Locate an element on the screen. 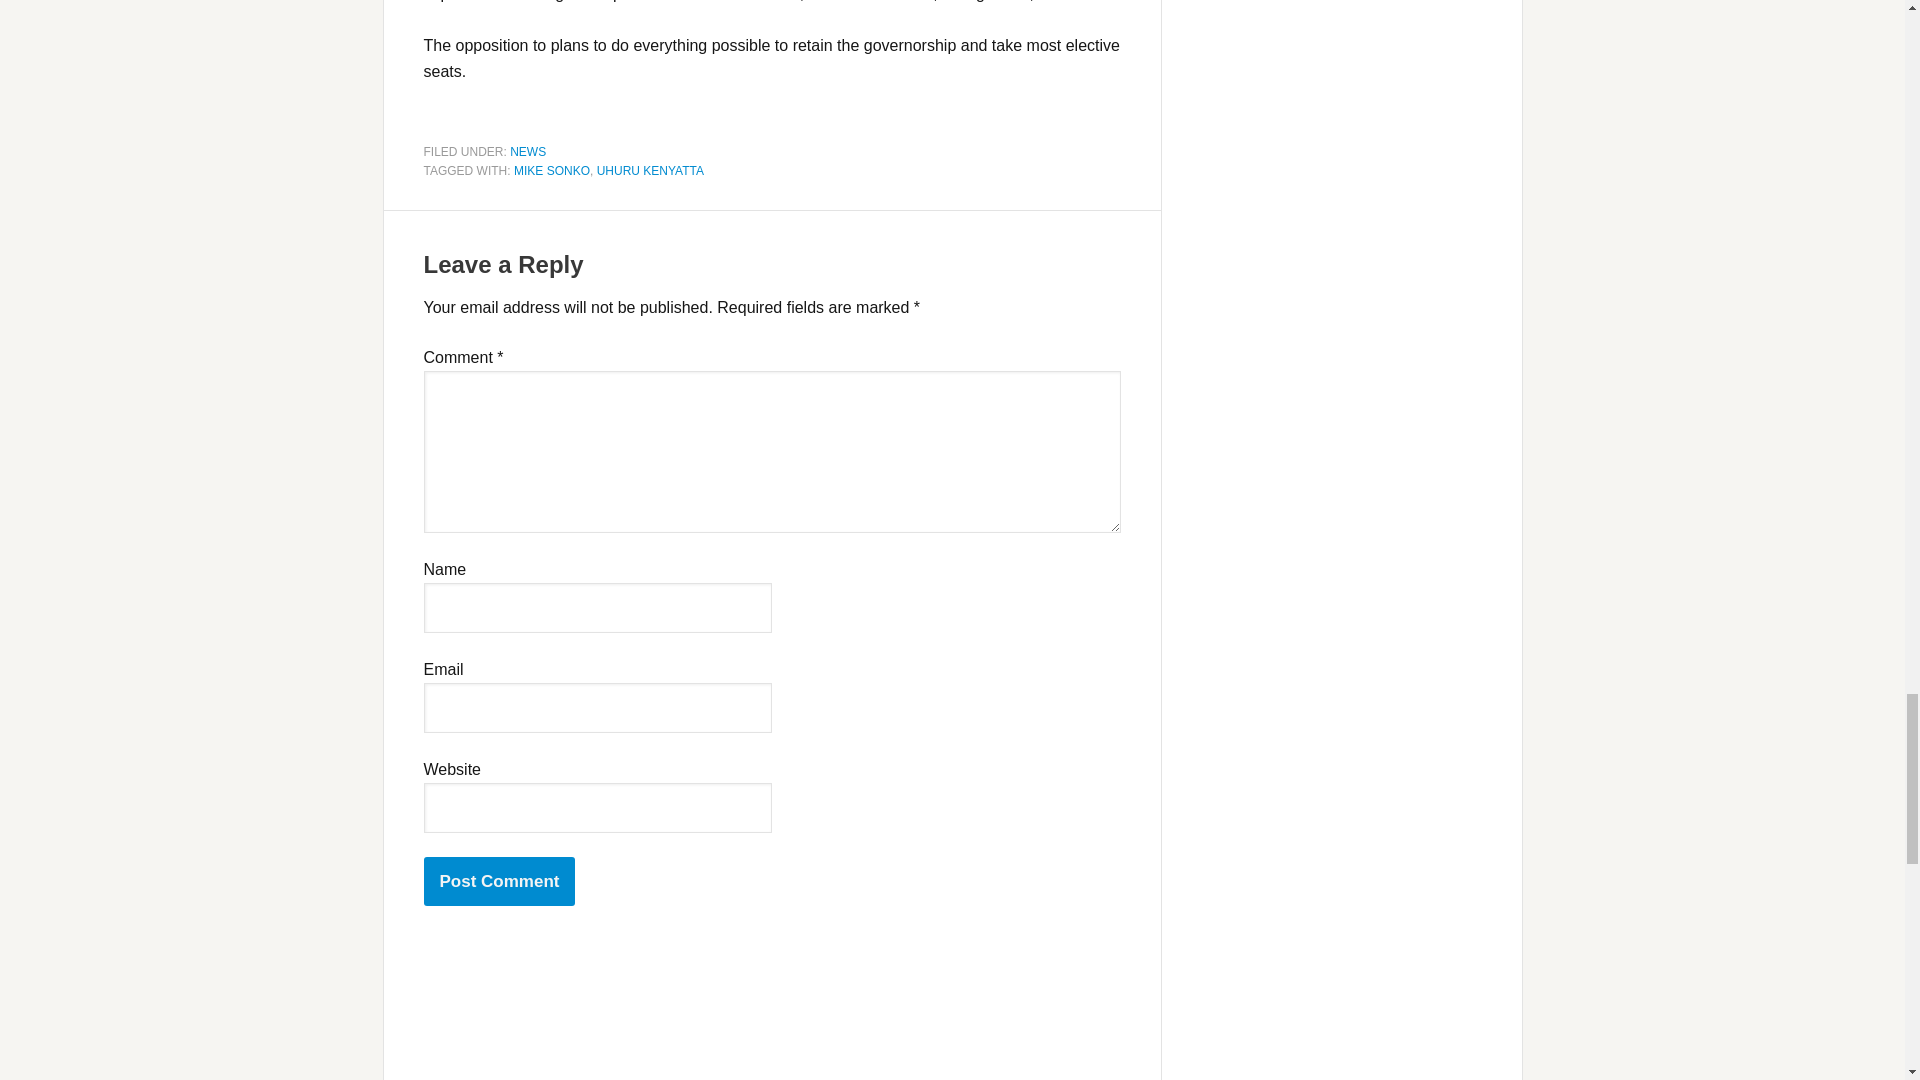 This screenshot has width=1920, height=1080. MIKE SONKO is located at coordinates (552, 171).